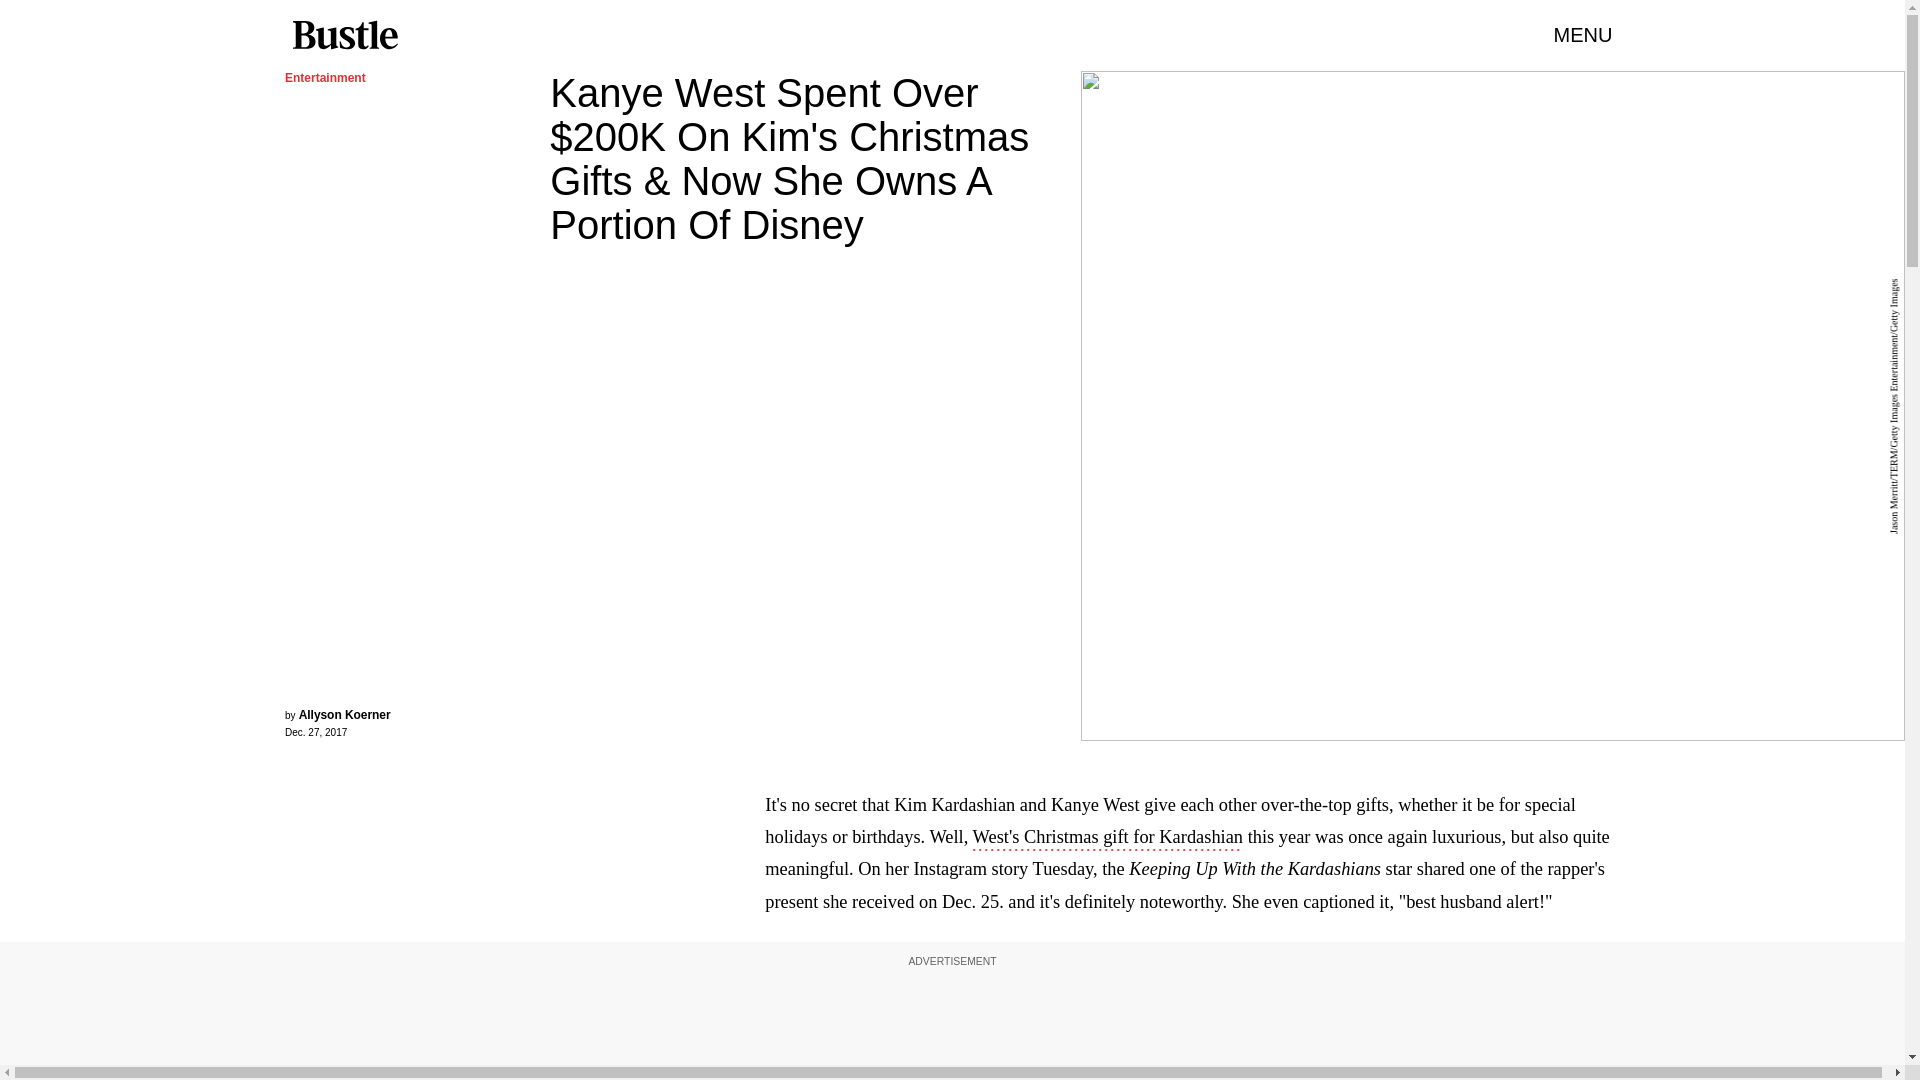 This screenshot has width=1920, height=1080. I want to click on West's Christmas gift for Kardashian, so click(1108, 839).